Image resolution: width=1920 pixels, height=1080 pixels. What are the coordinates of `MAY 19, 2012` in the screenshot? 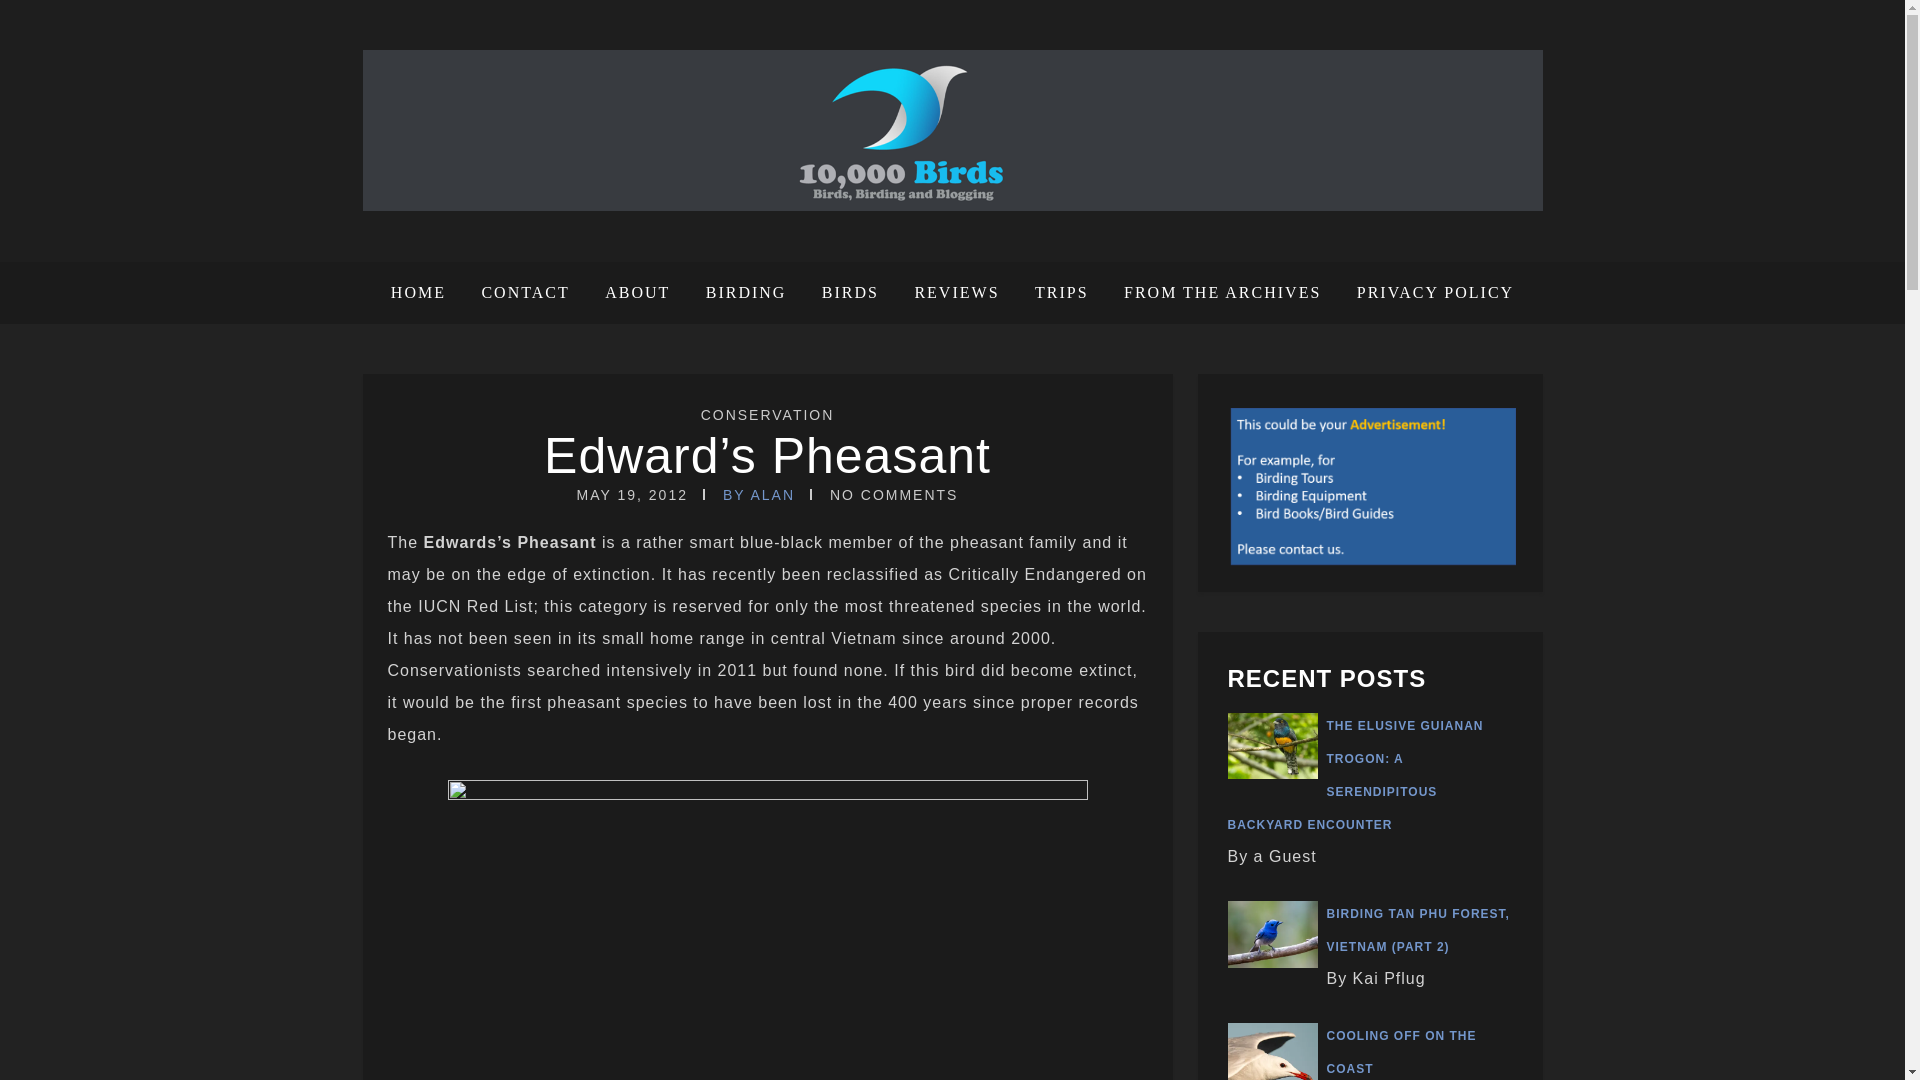 It's located at (632, 495).